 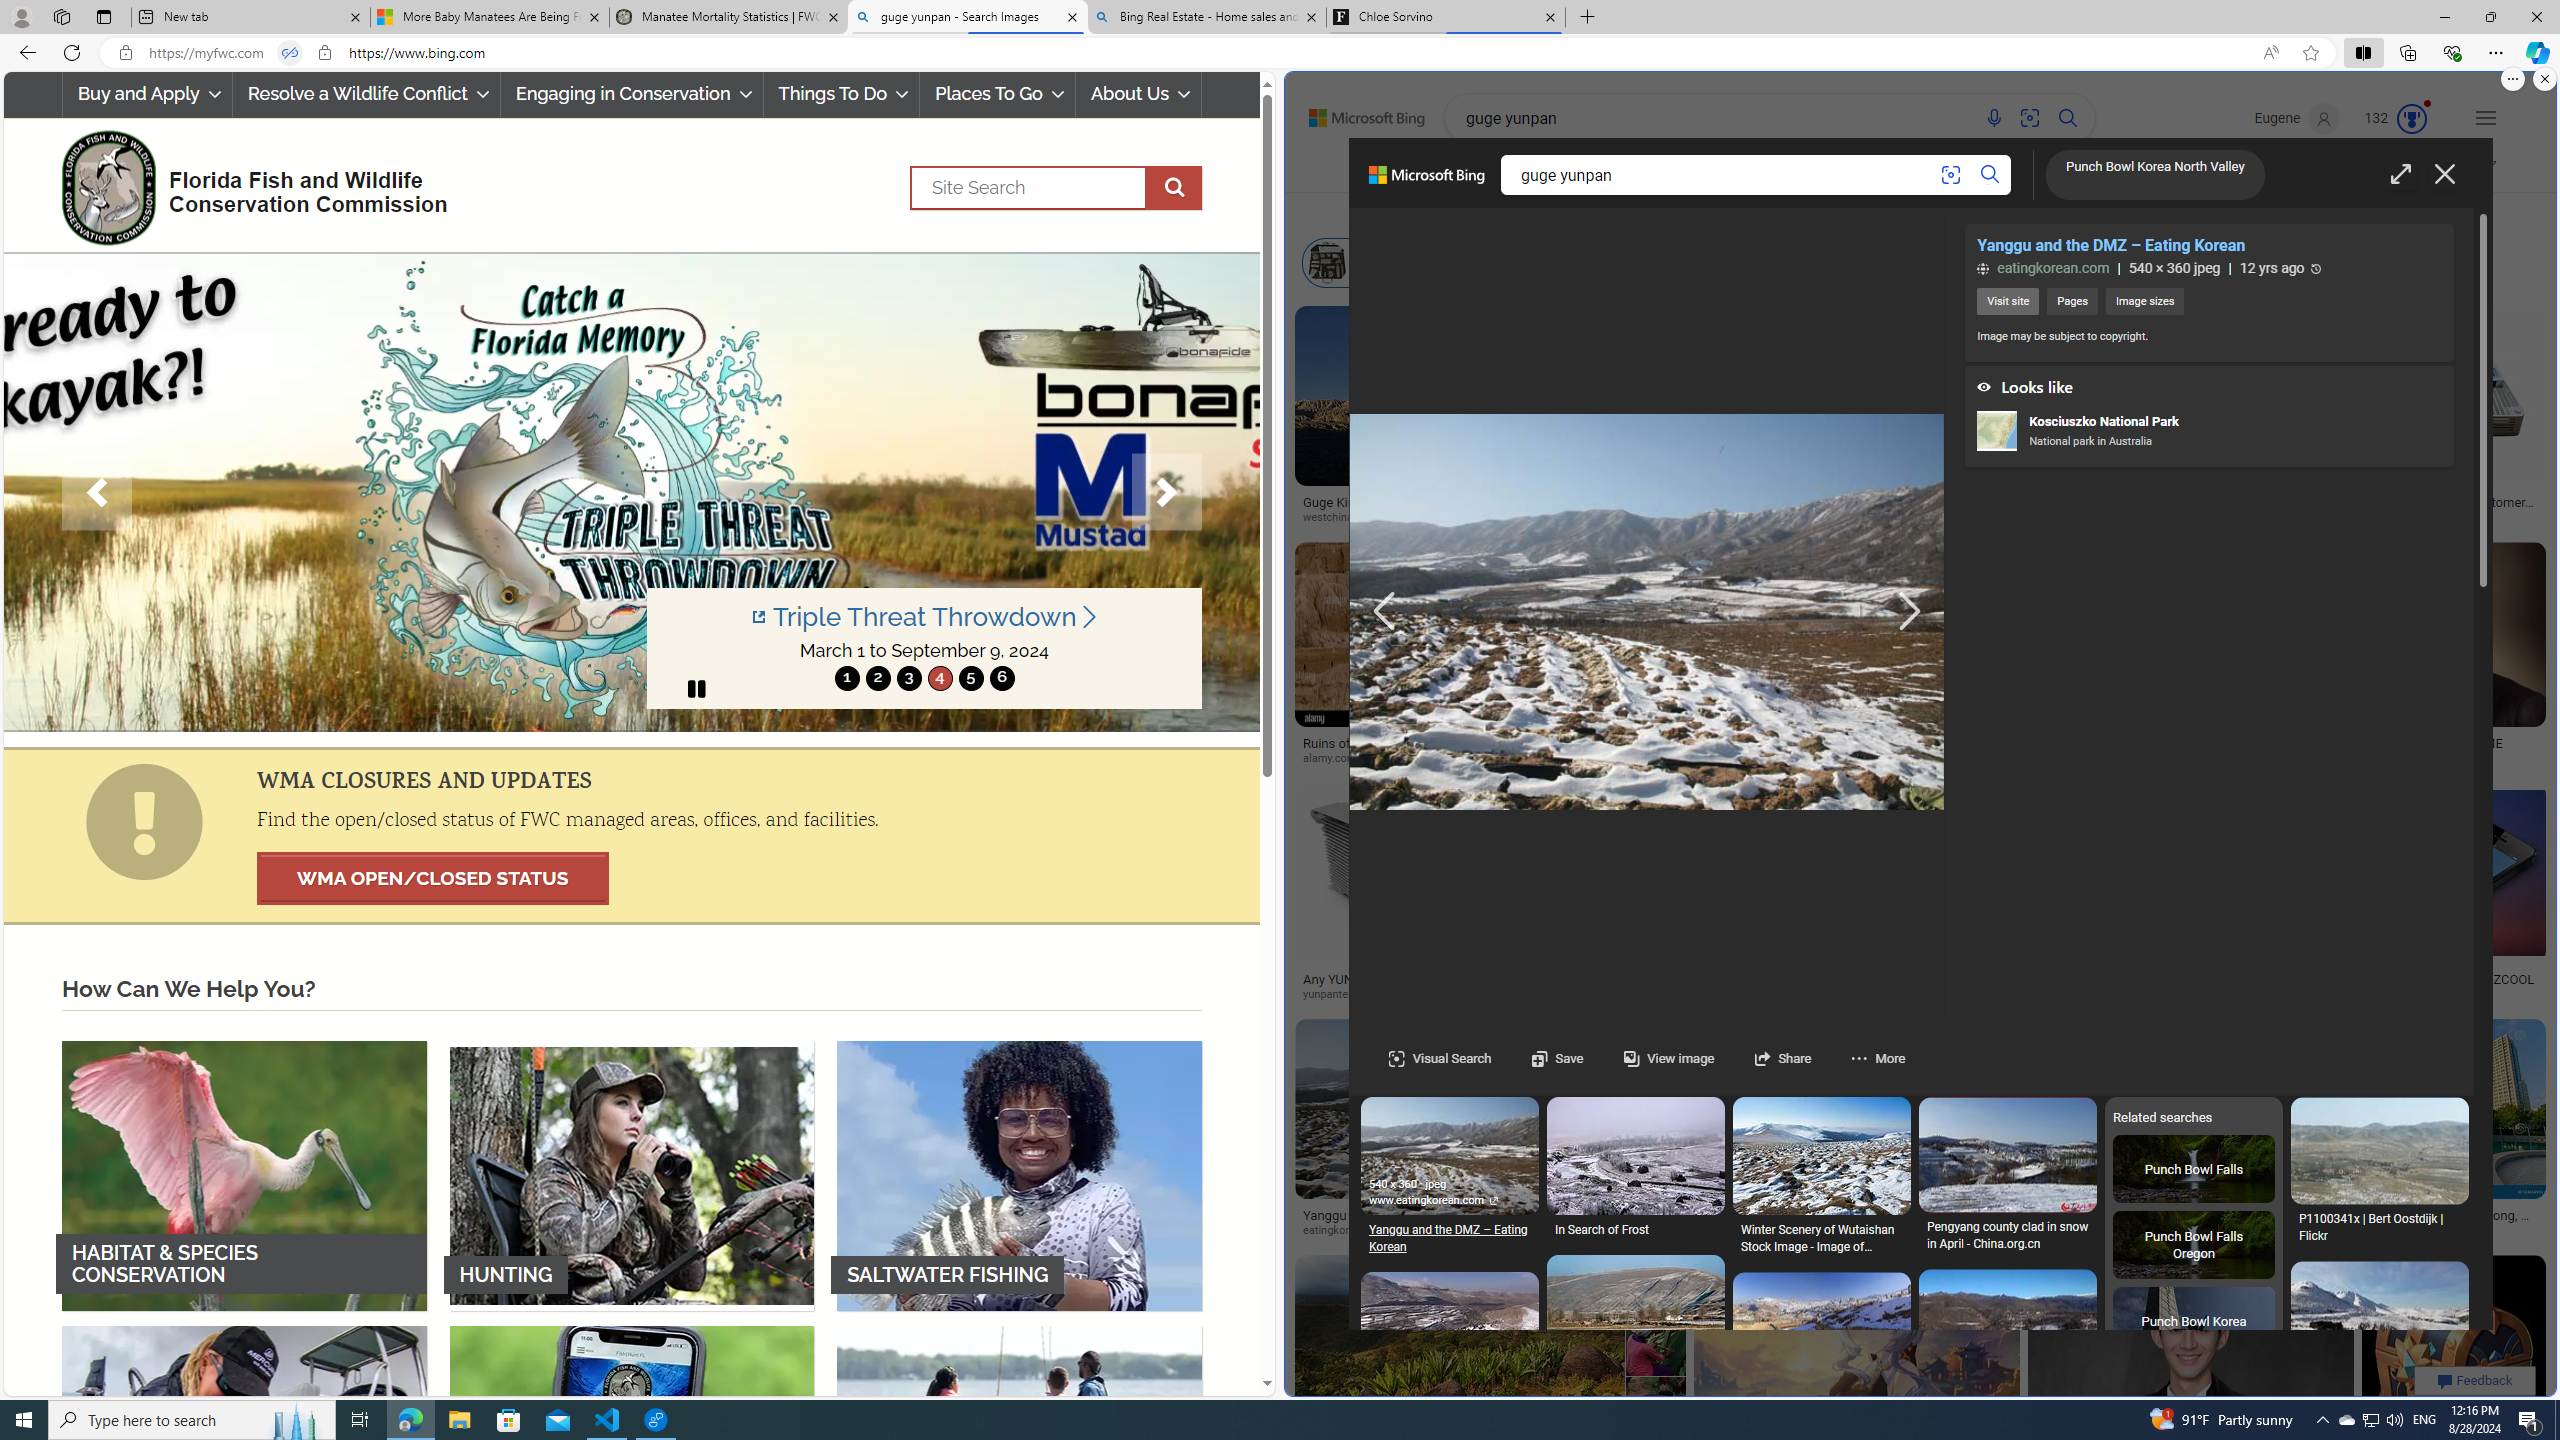 I want to click on shopee.ph, so click(x=2180, y=759).